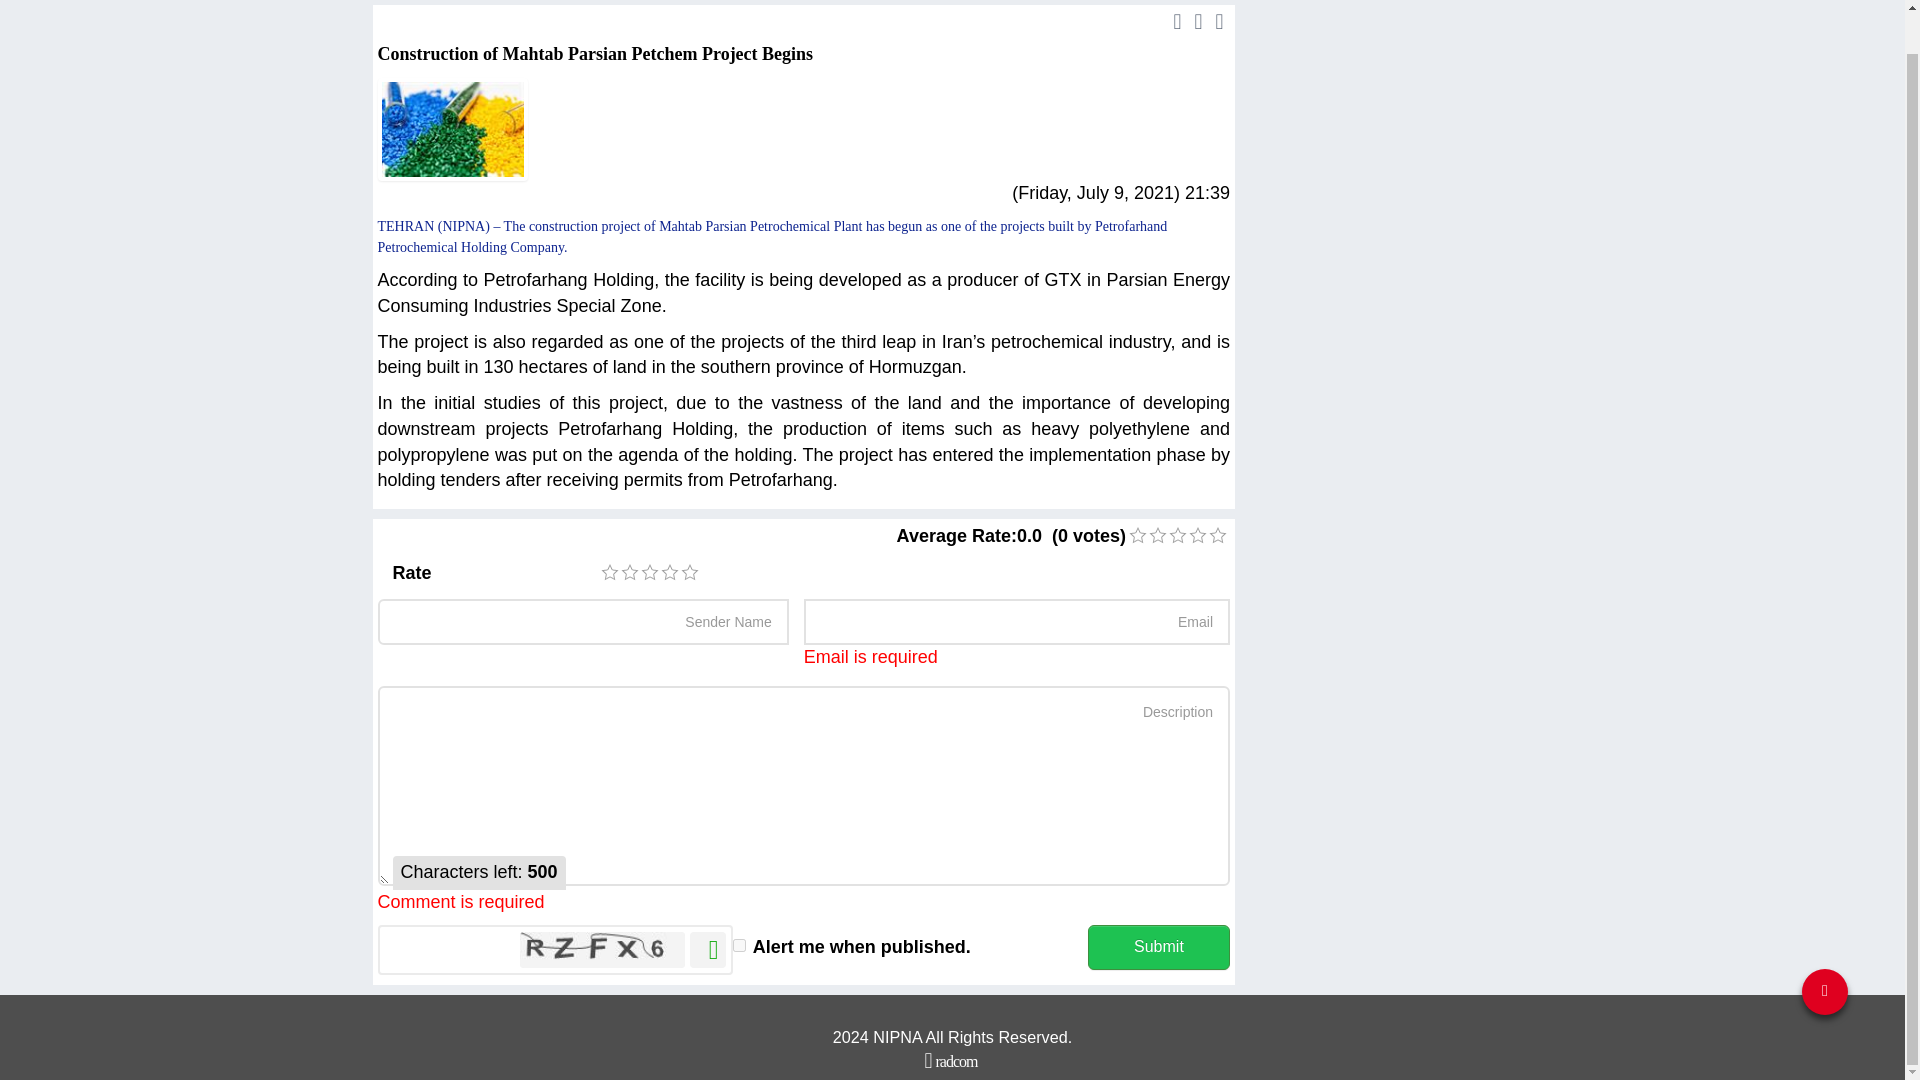 This screenshot has width=1920, height=1080. Describe the element at coordinates (1158, 536) in the screenshot. I see `0` at that location.